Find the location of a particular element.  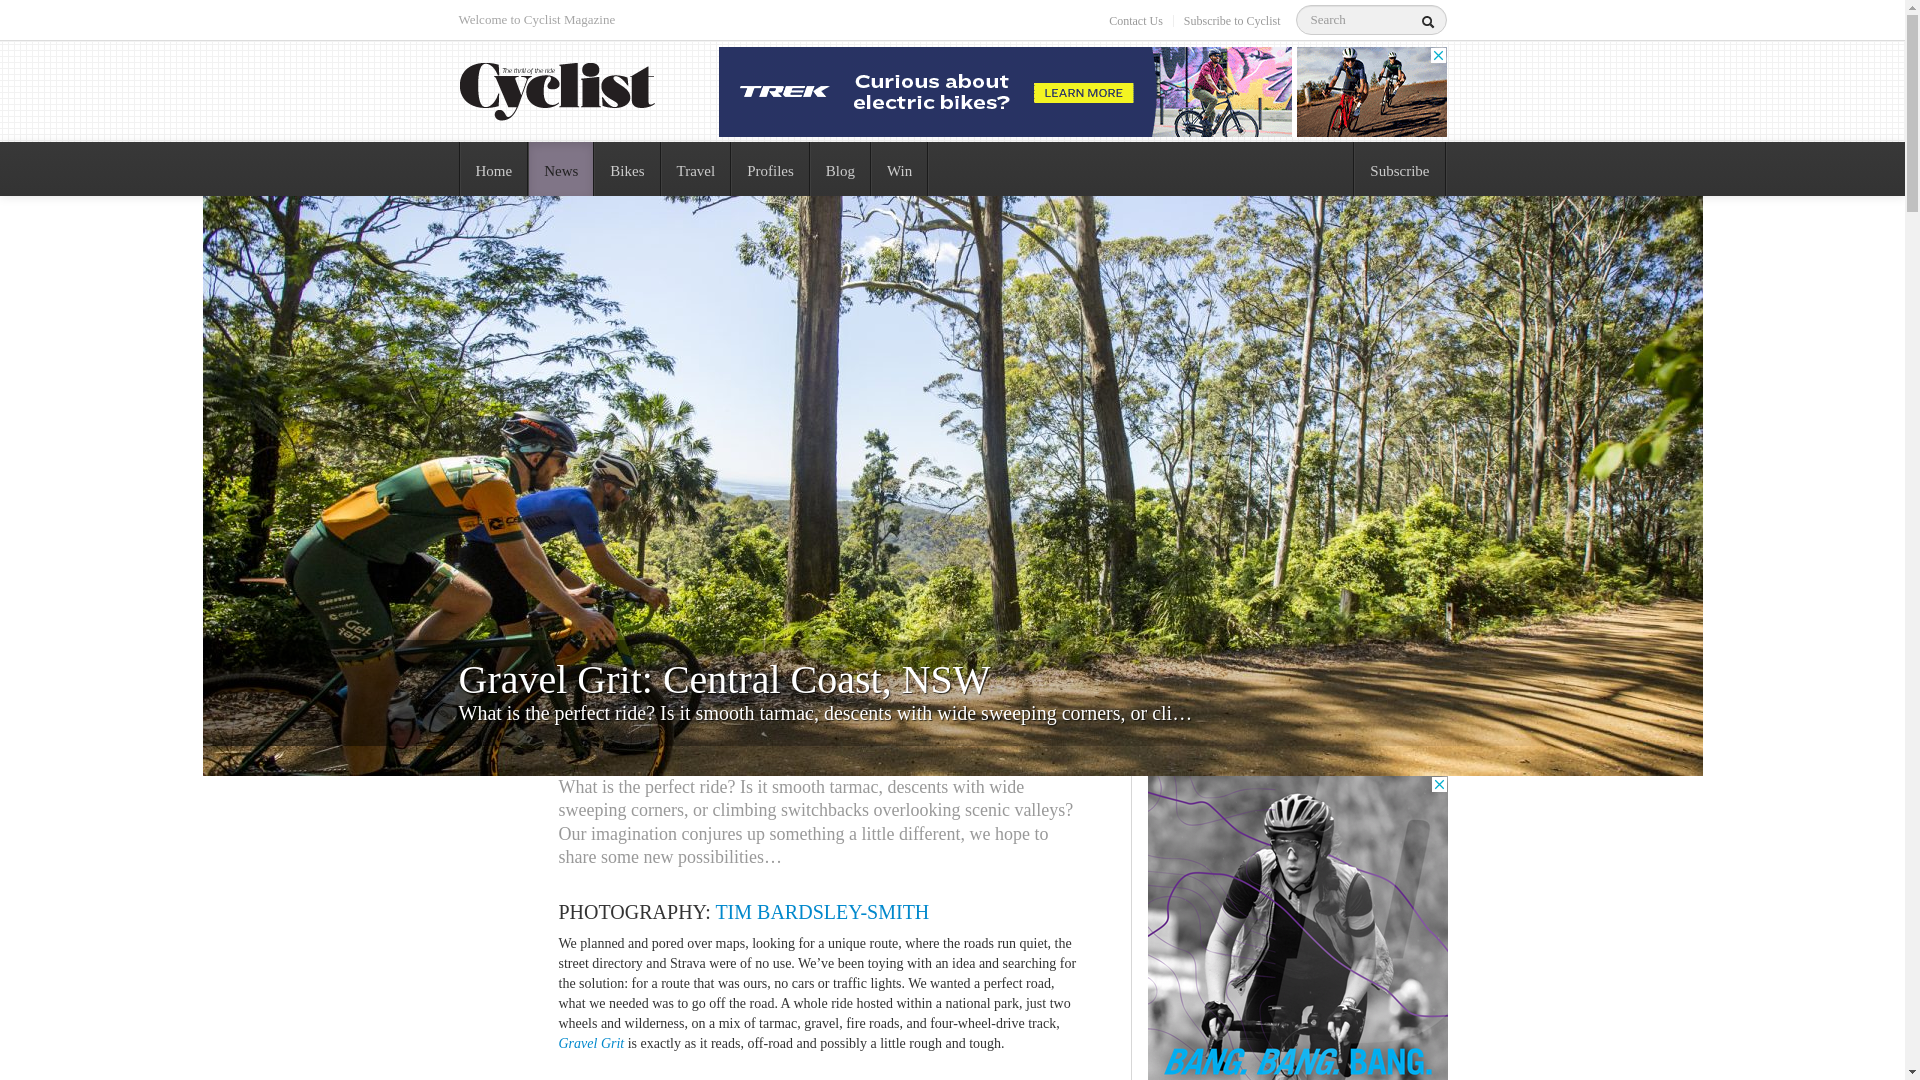

Win is located at coordinates (900, 169).